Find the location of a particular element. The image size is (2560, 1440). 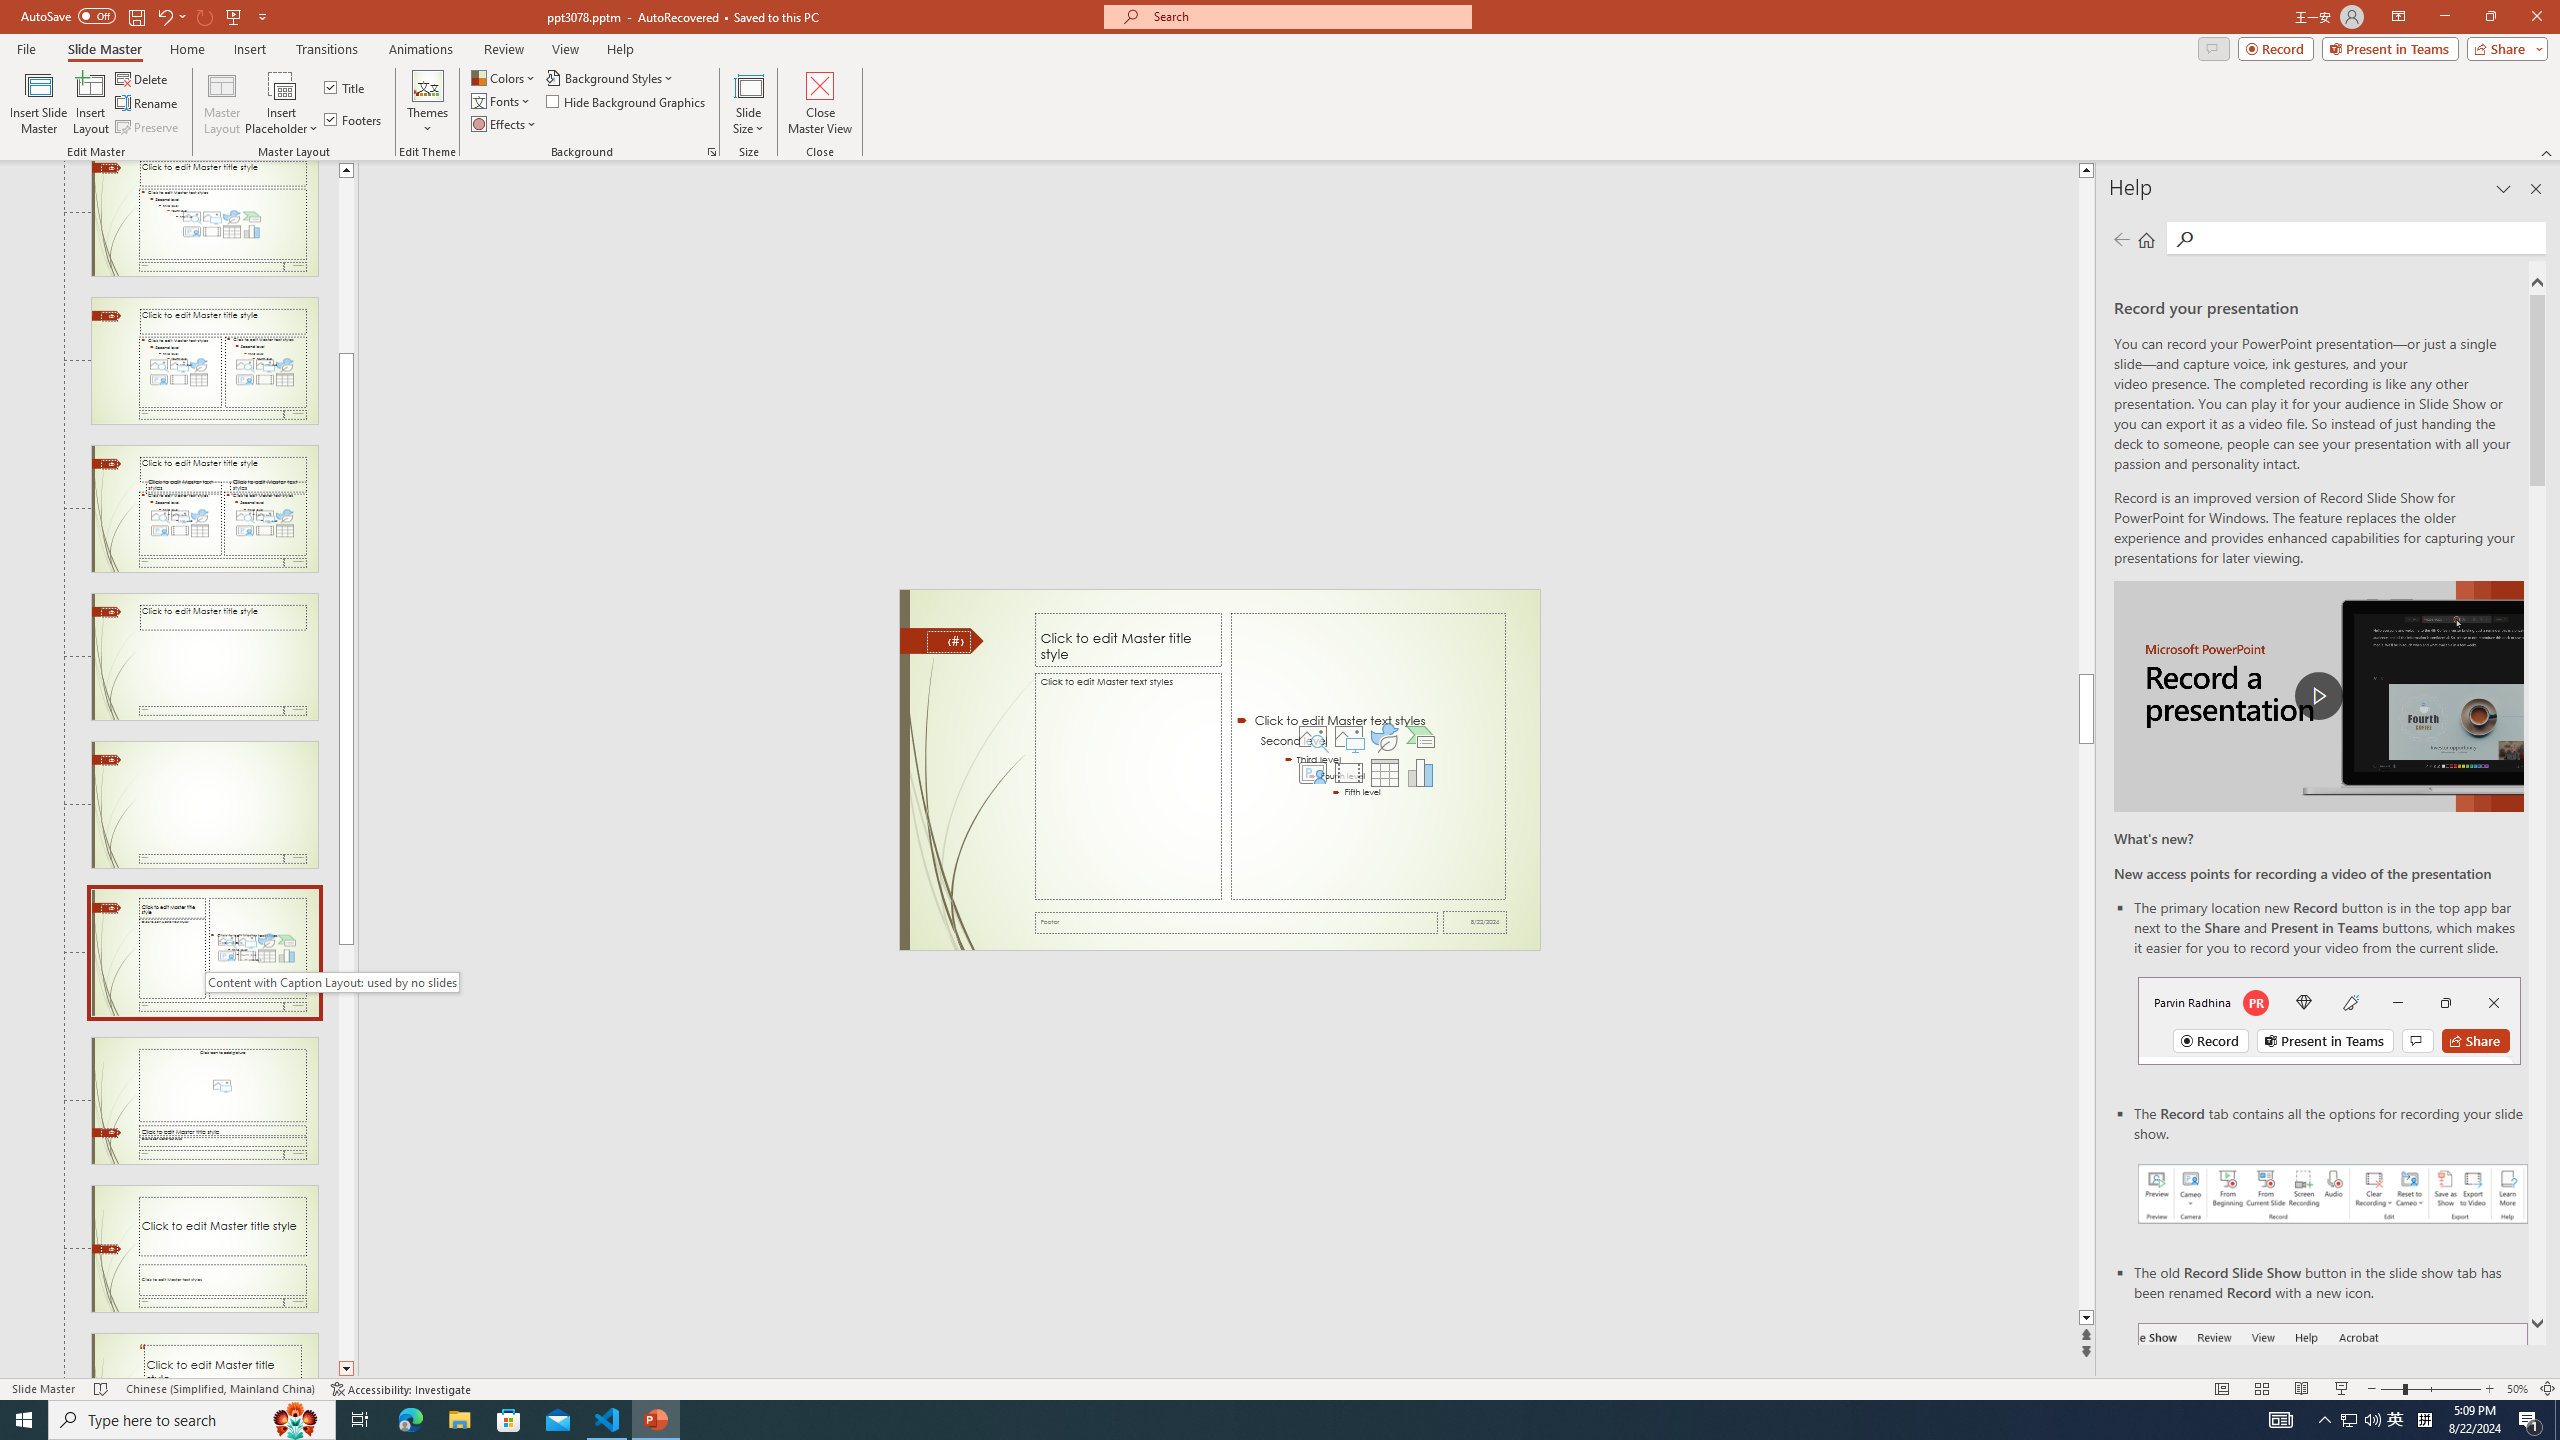

Hide Background Graphics is located at coordinates (626, 100).